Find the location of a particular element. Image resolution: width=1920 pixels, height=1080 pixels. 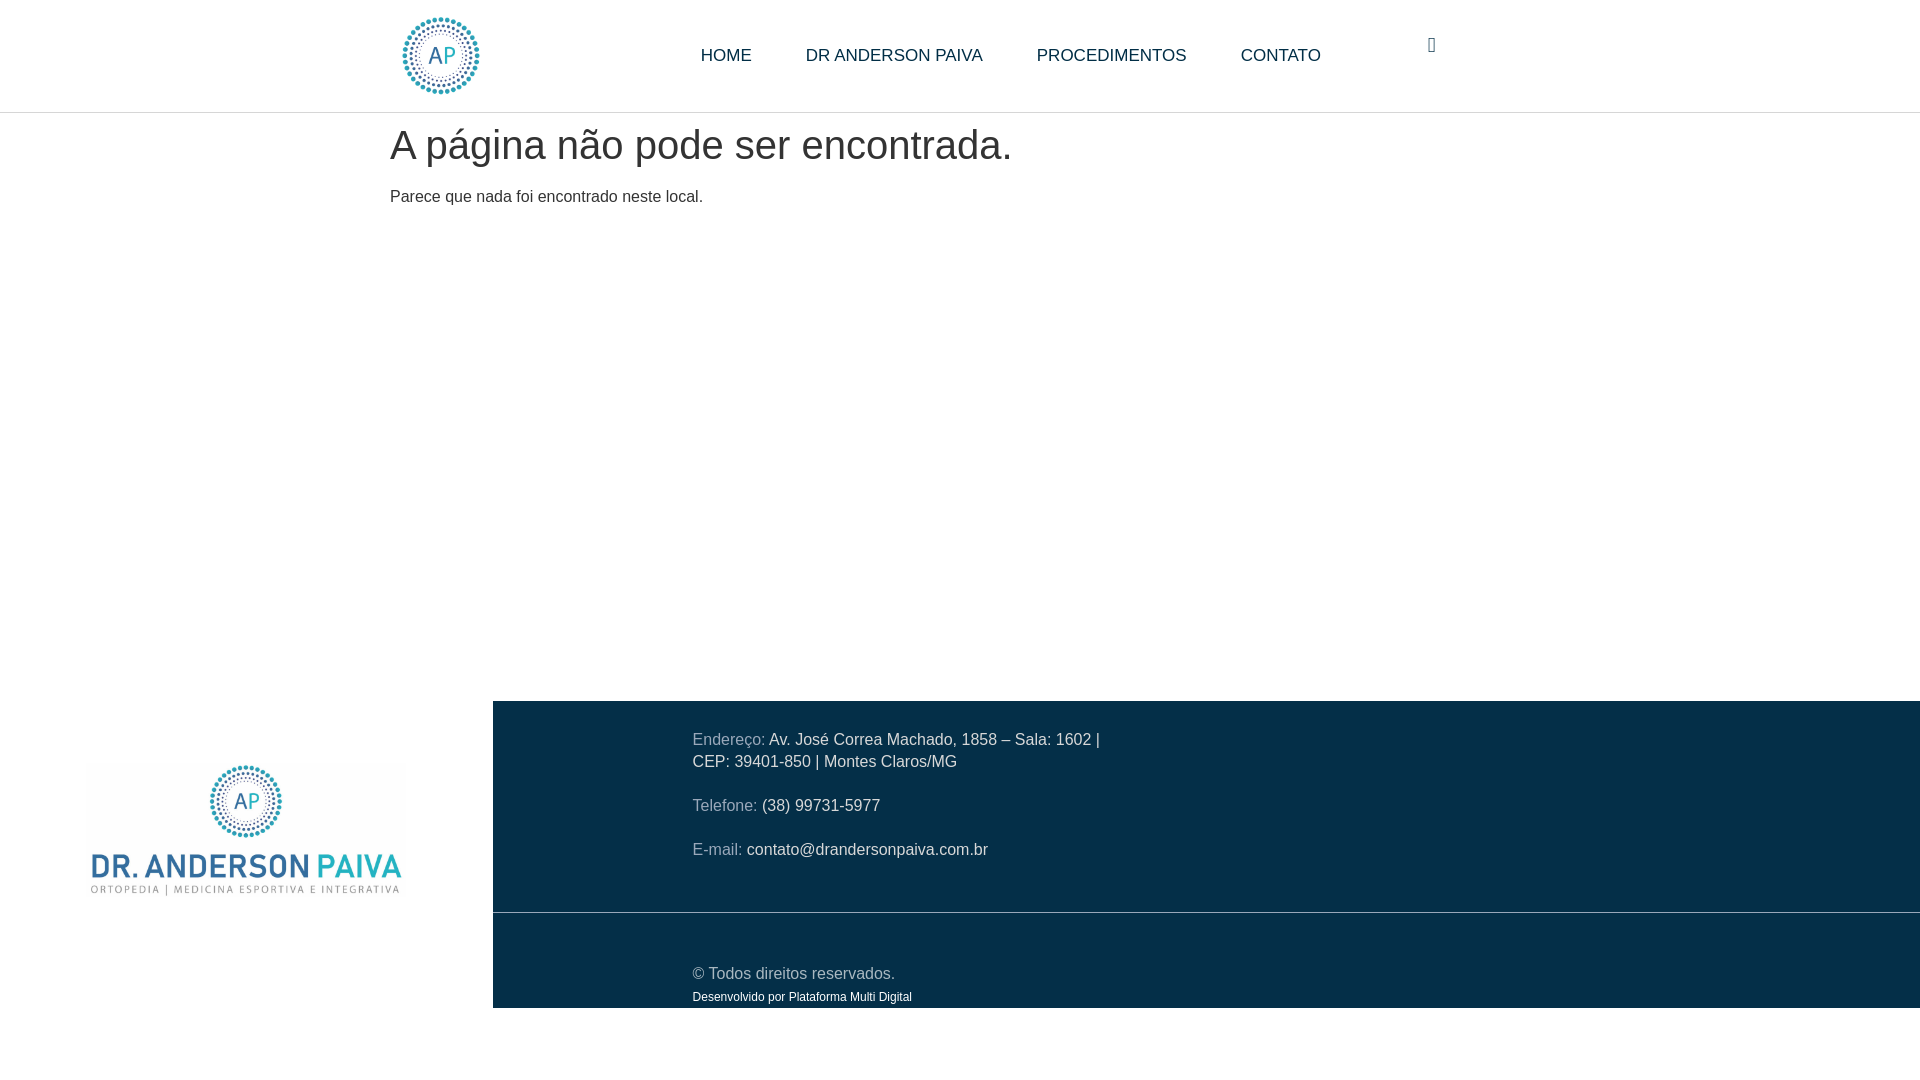

DR ANDERSON PAIVA is located at coordinates (894, 56).